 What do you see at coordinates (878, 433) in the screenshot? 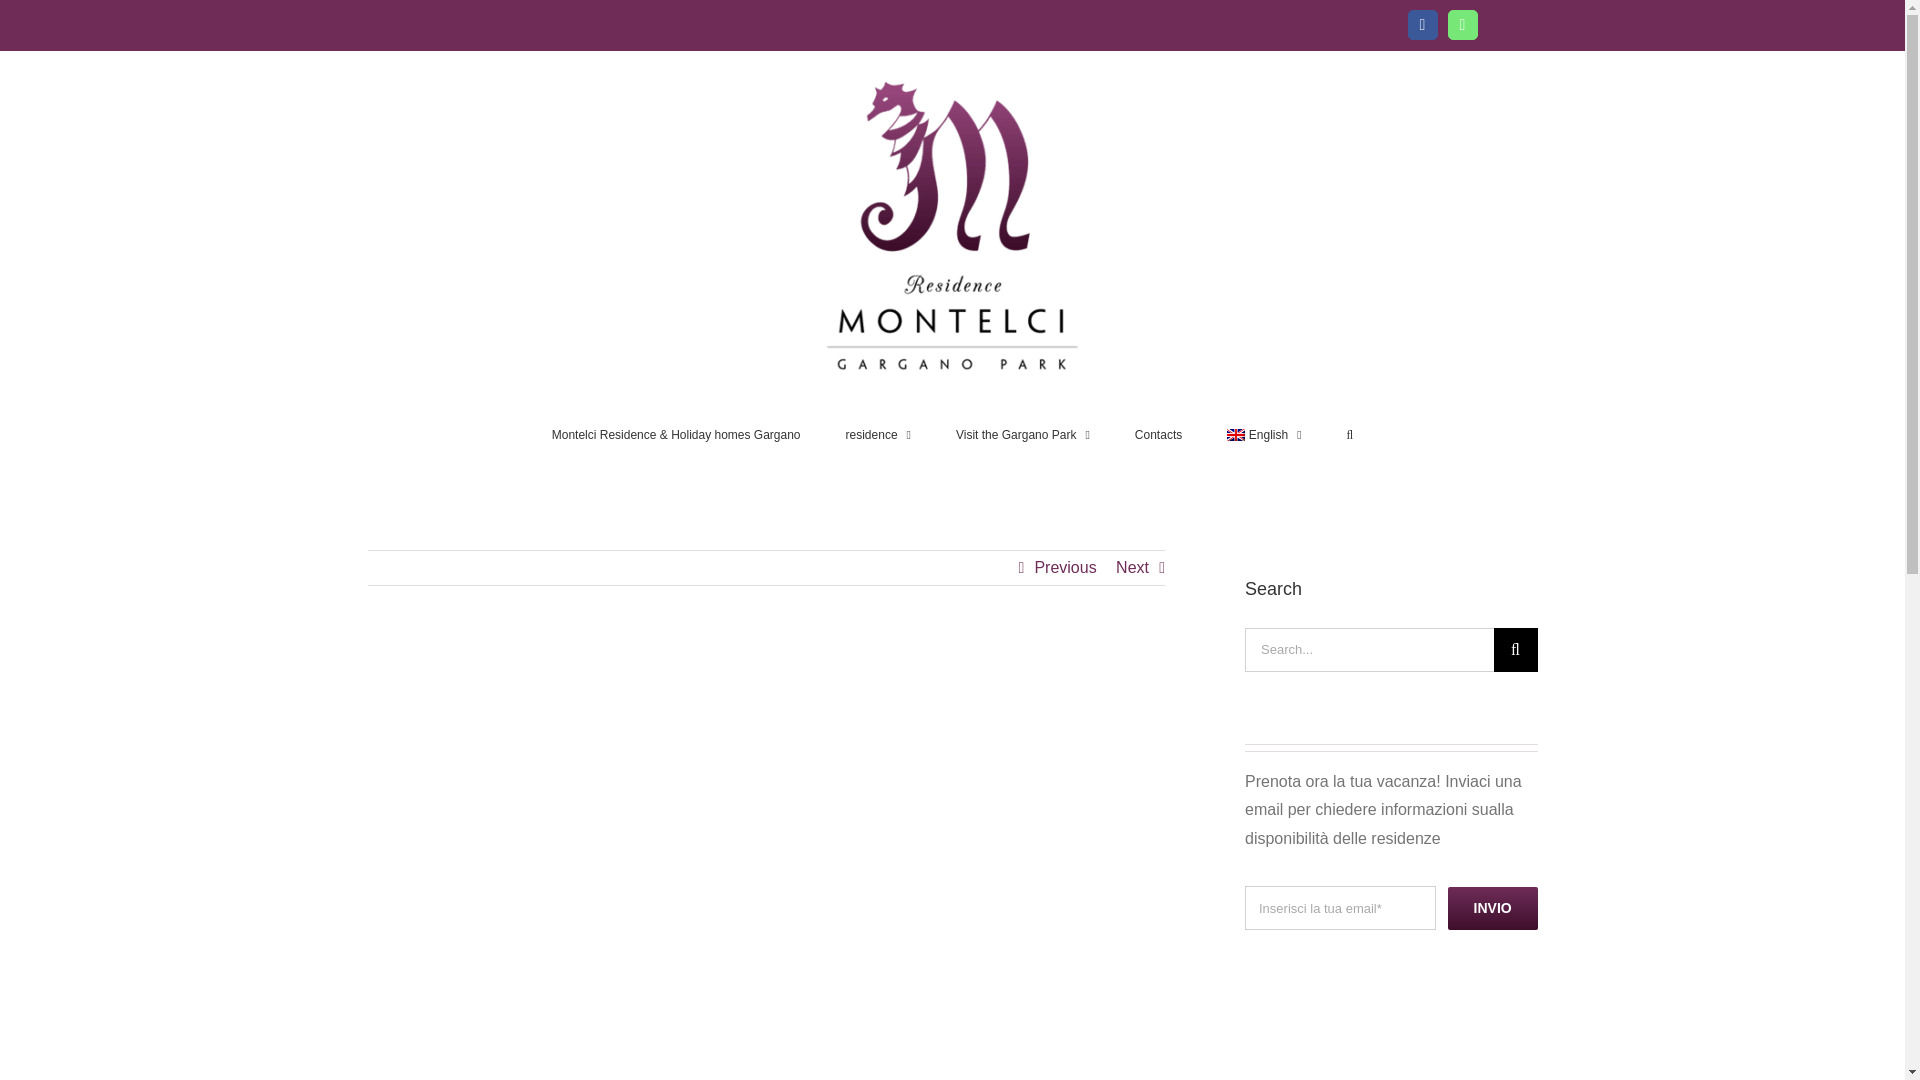
I see `residence` at bounding box center [878, 433].